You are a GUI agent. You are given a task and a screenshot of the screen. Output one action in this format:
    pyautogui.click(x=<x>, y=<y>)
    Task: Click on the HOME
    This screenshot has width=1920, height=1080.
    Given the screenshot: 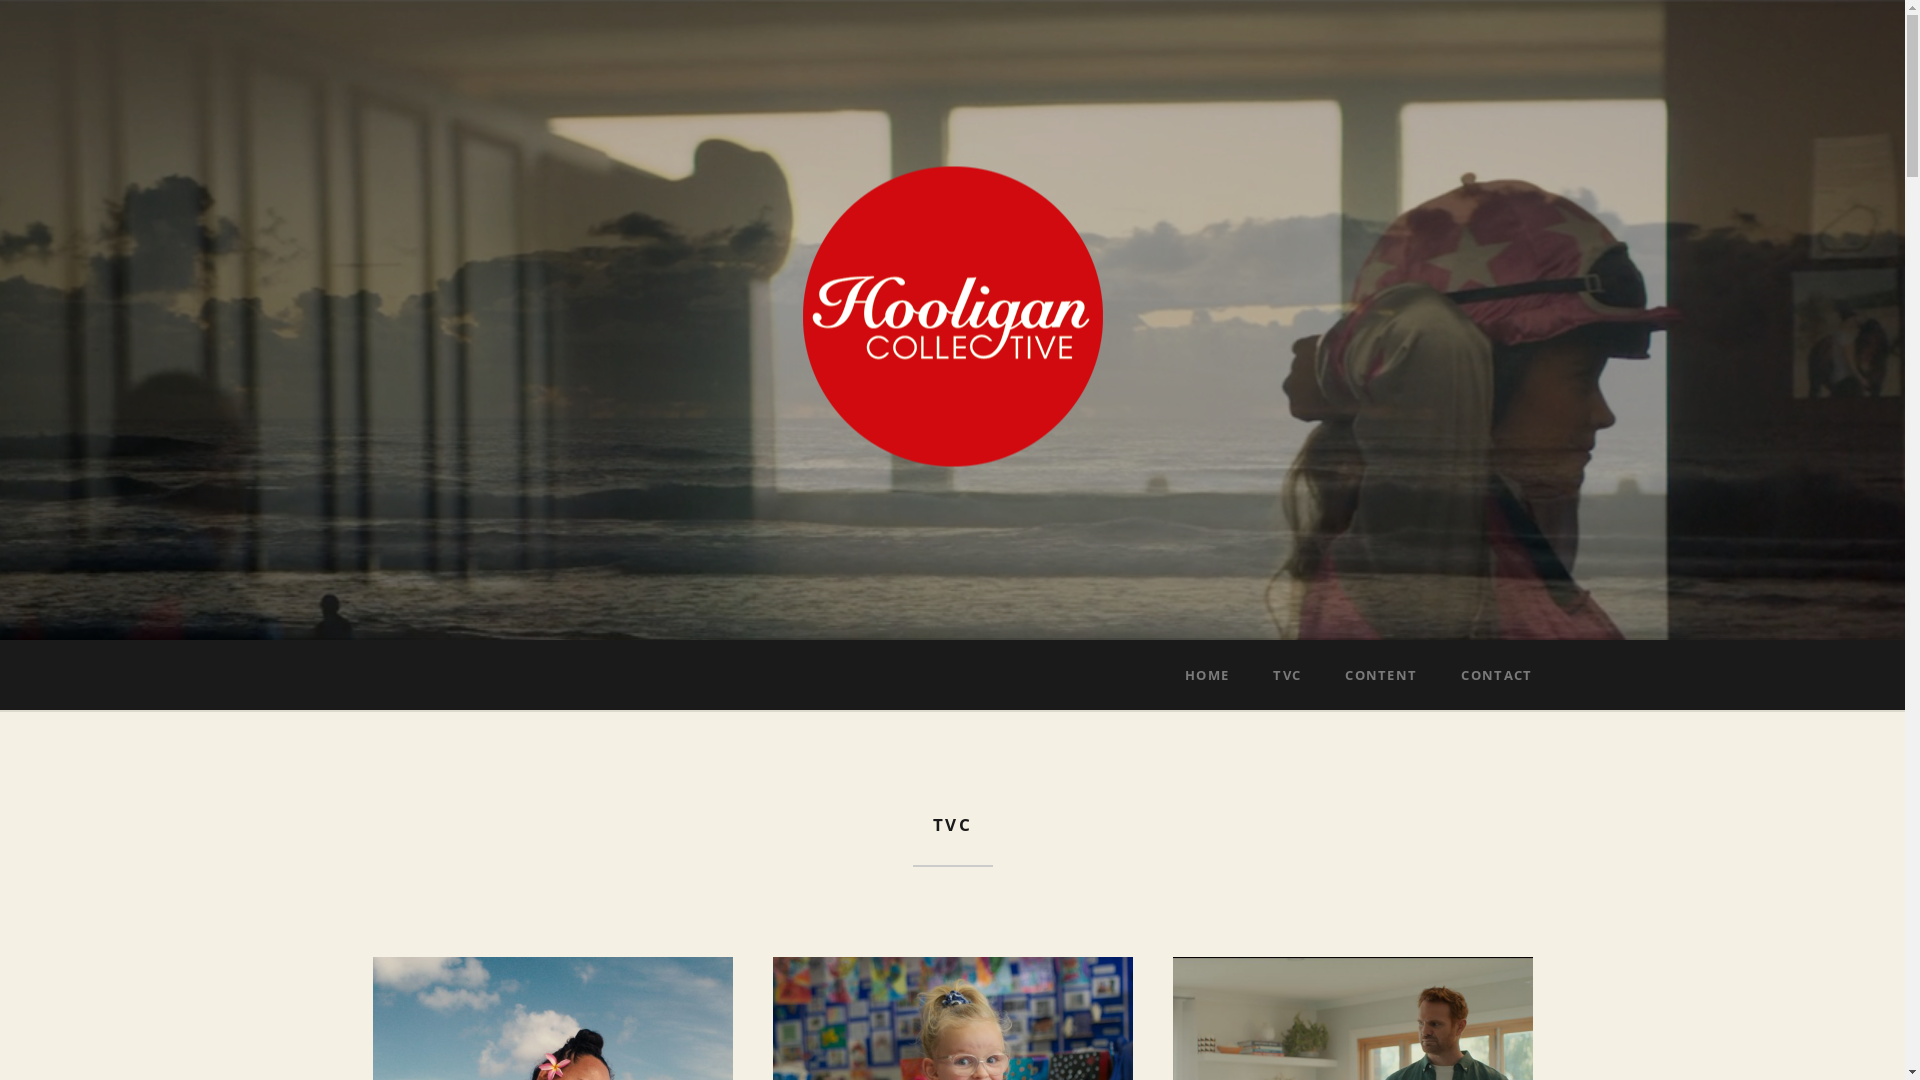 What is the action you would take?
    pyautogui.click(x=1207, y=675)
    